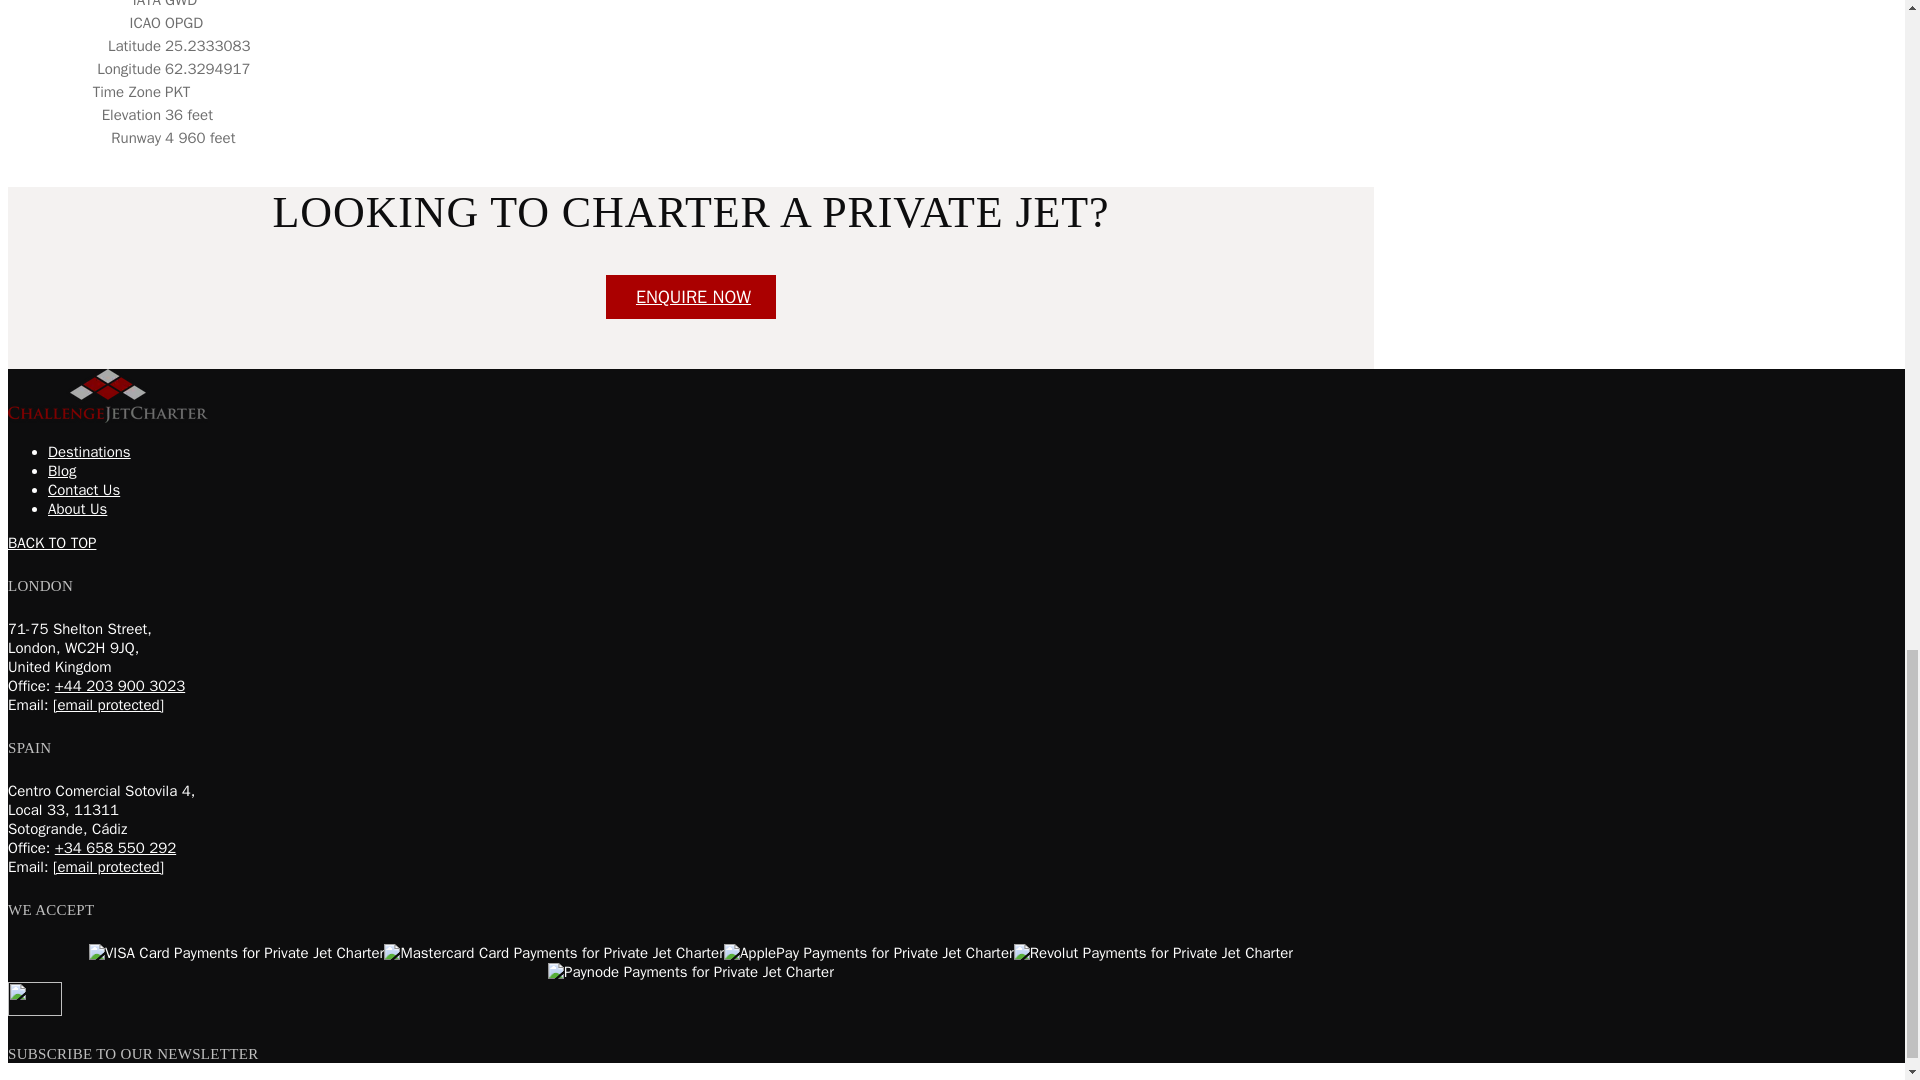 The width and height of the screenshot is (1920, 1080). I want to click on BACK TO TOP, so click(52, 542).